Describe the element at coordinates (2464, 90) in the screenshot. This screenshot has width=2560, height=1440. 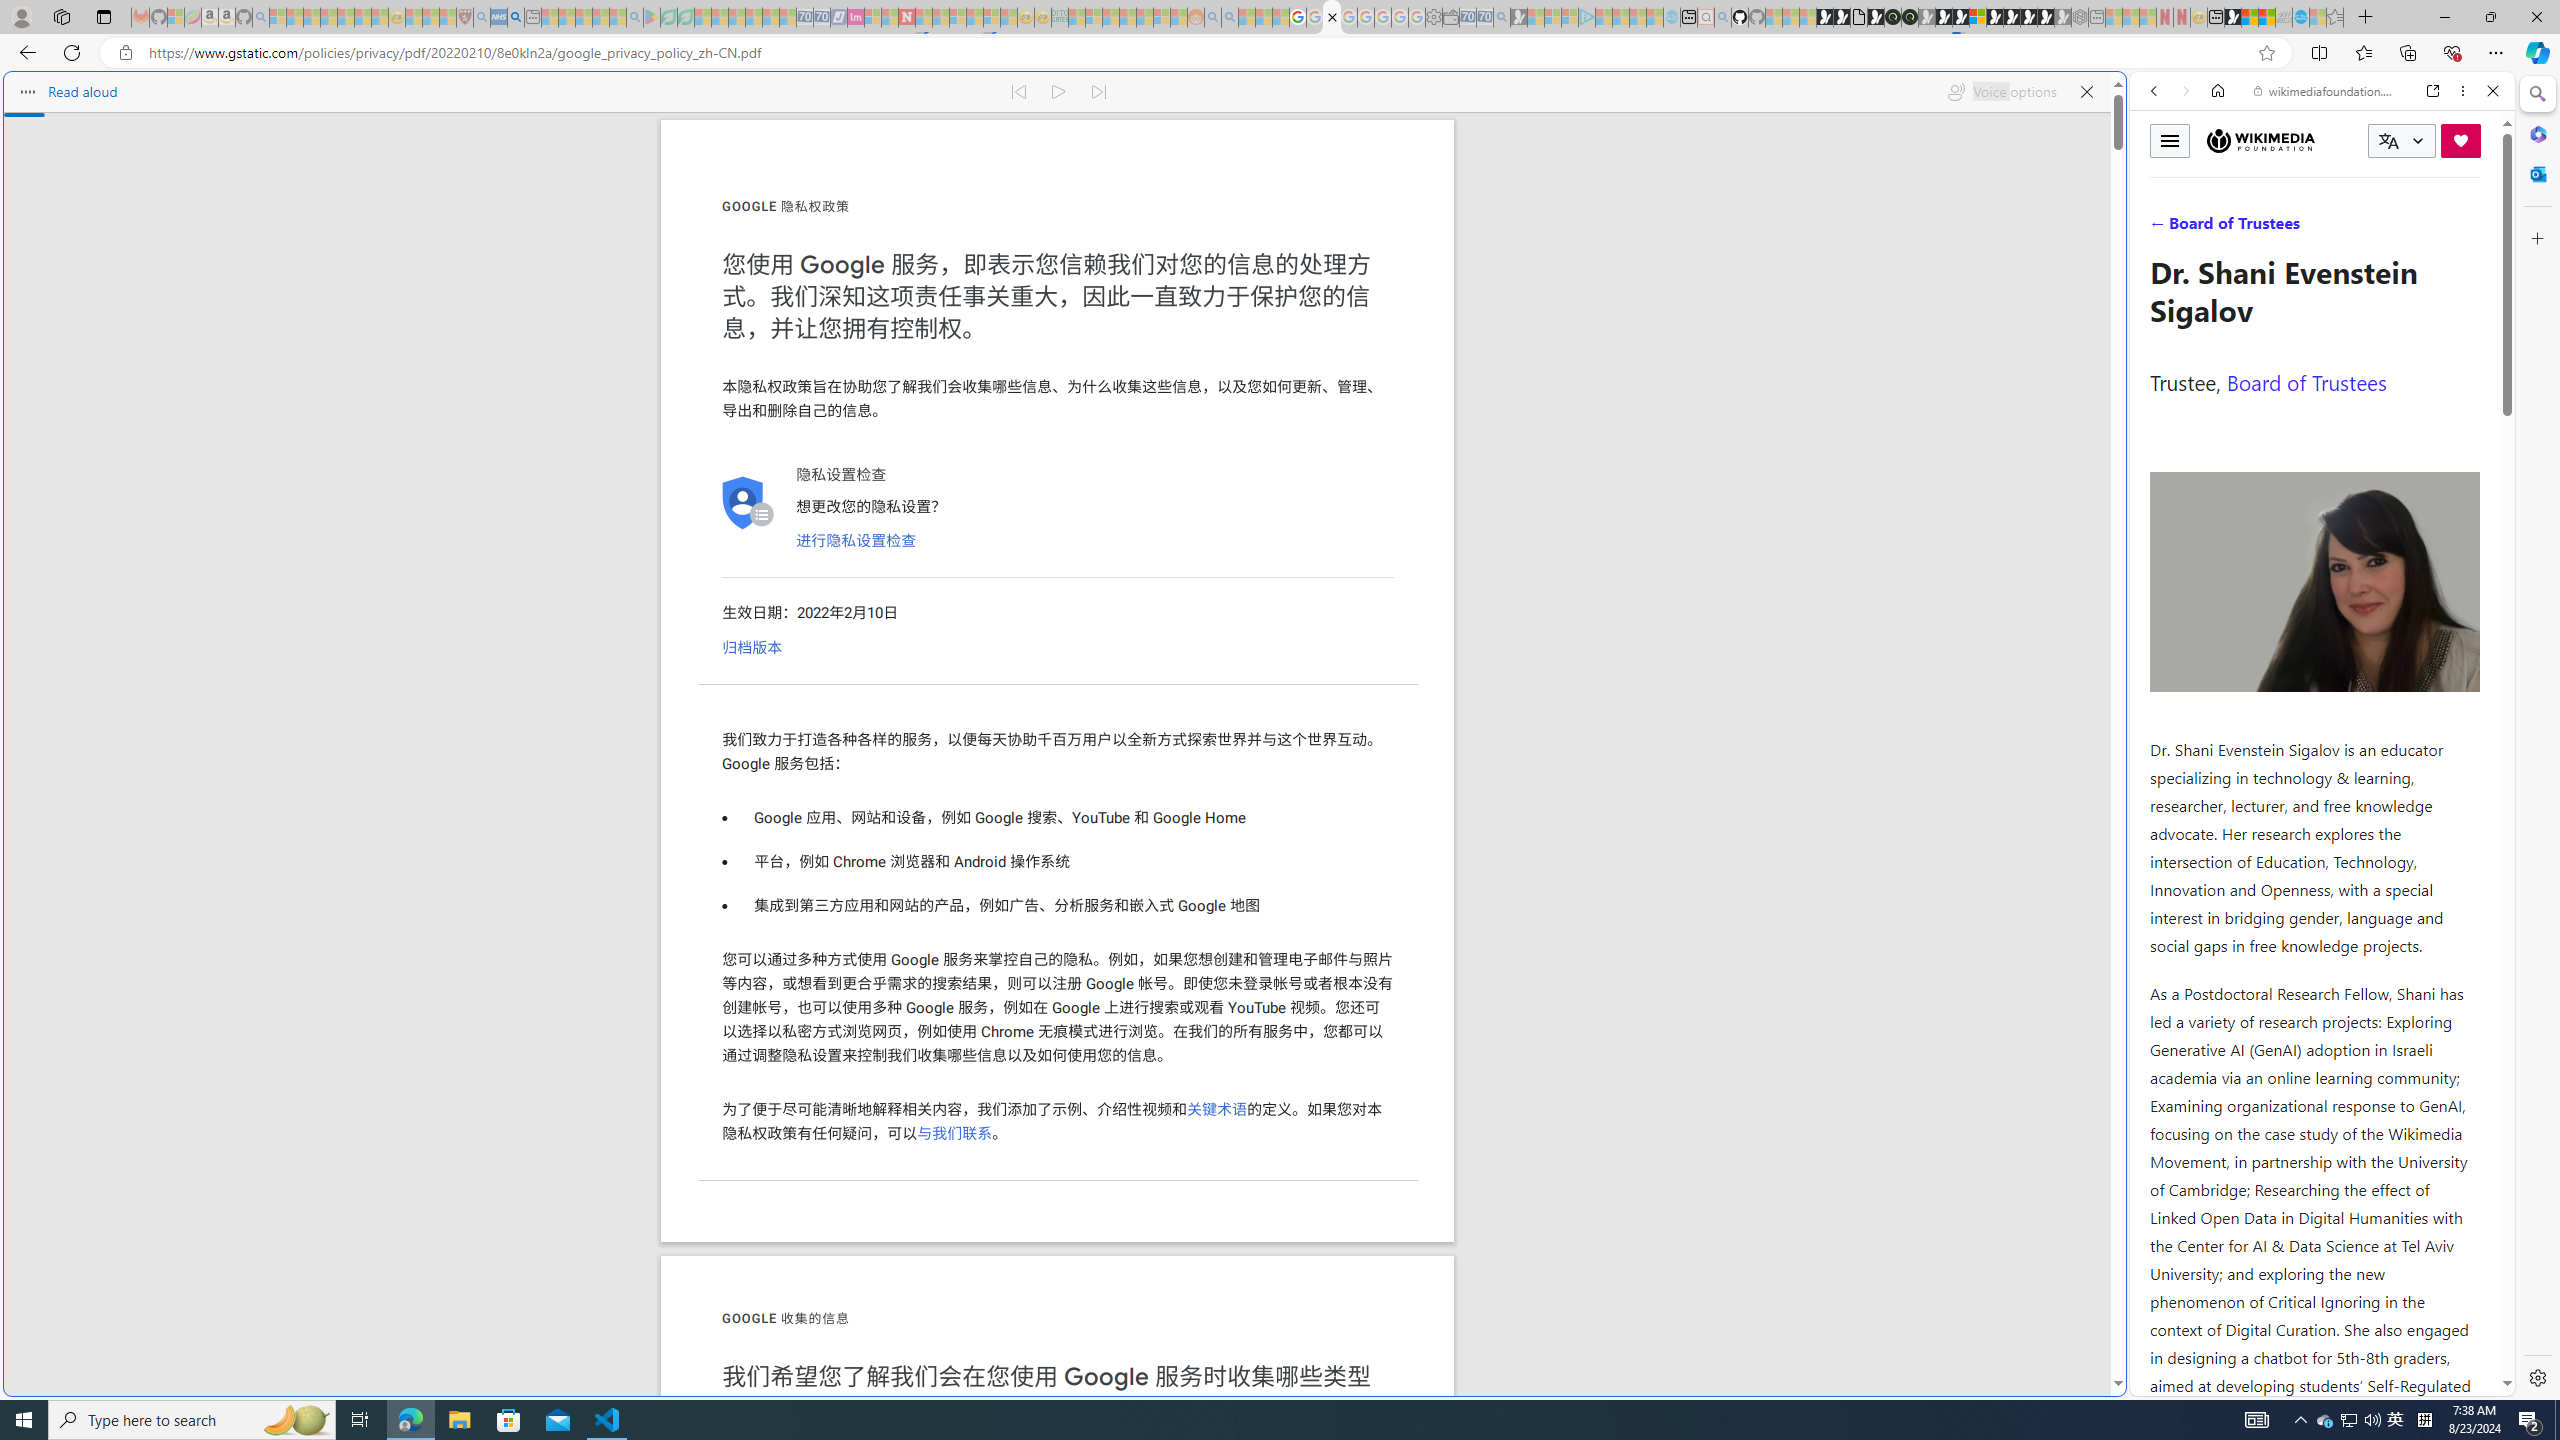
I see `More options` at that location.